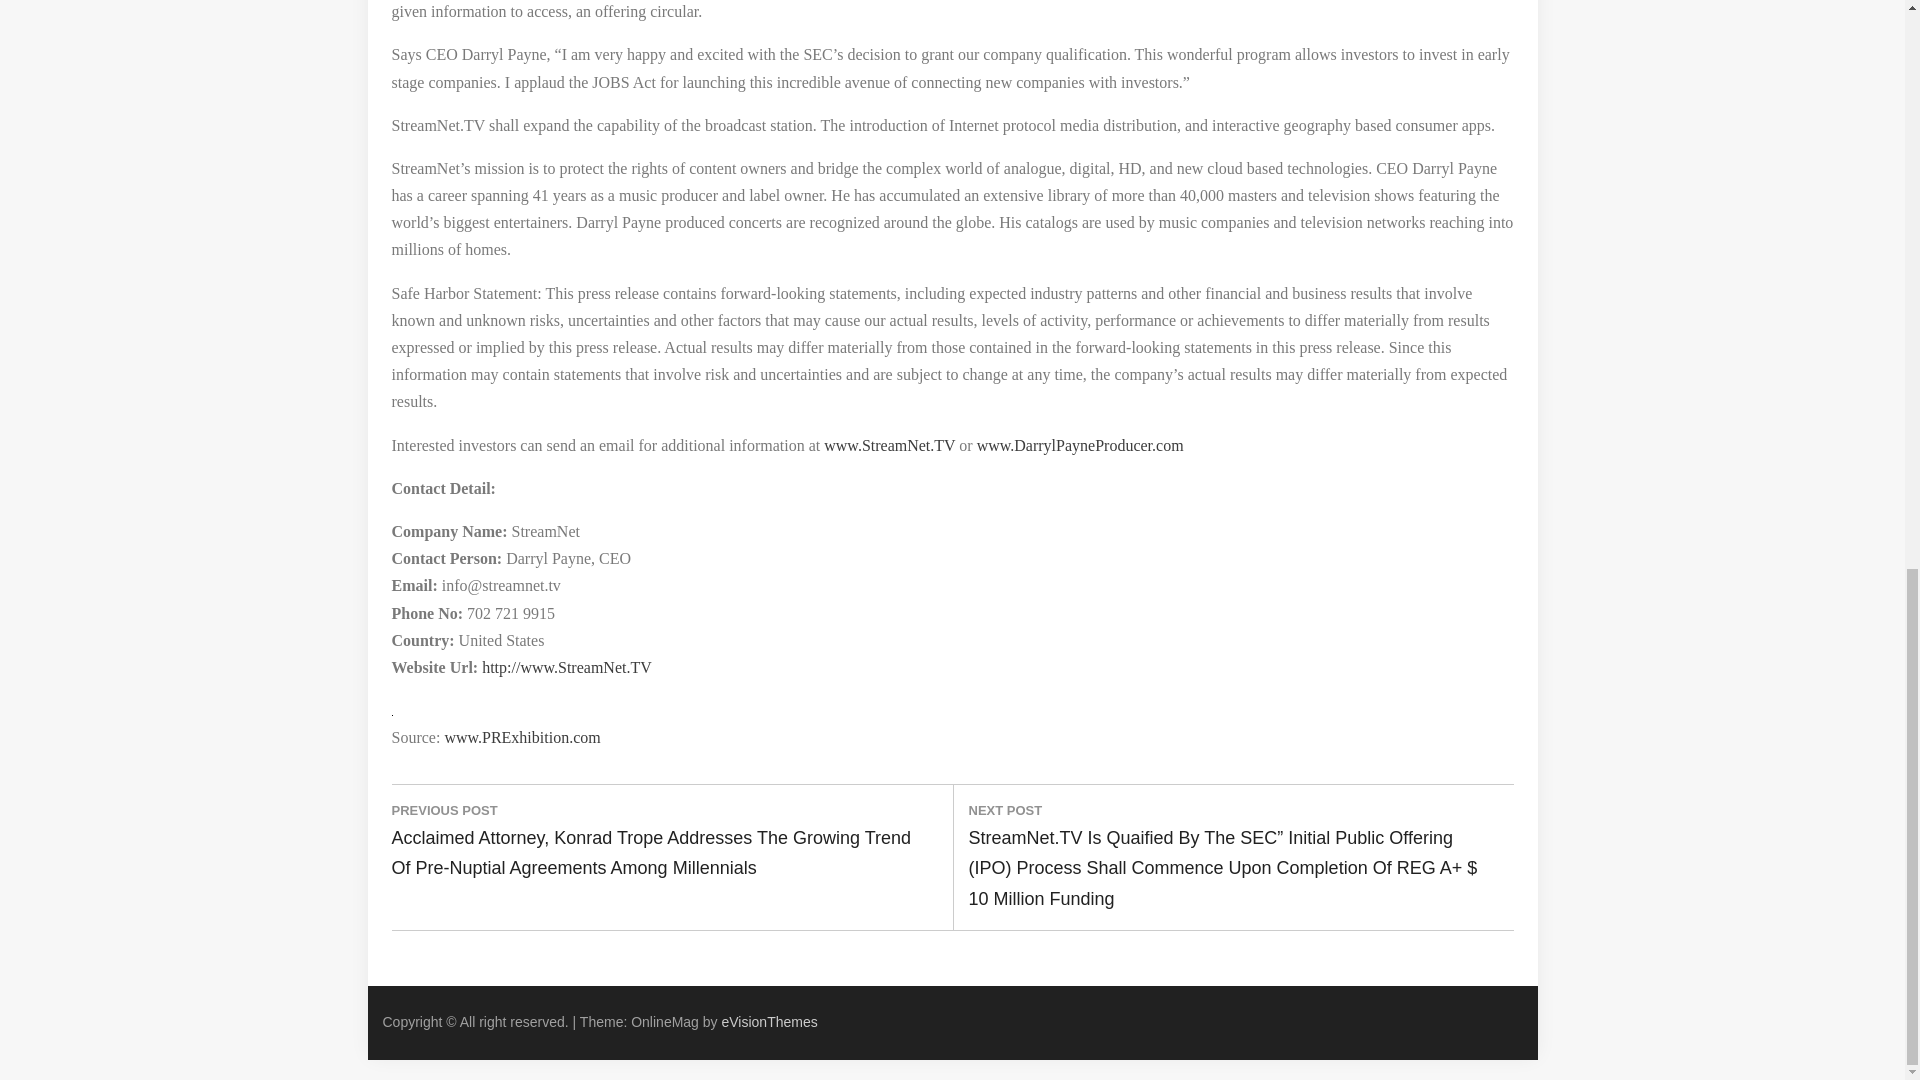 Image resolution: width=1920 pixels, height=1080 pixels. What do you see at coordinates (521, 738) in the screenshot?
I see `www.PRExhibition.com` at bounding box center [521, 738].